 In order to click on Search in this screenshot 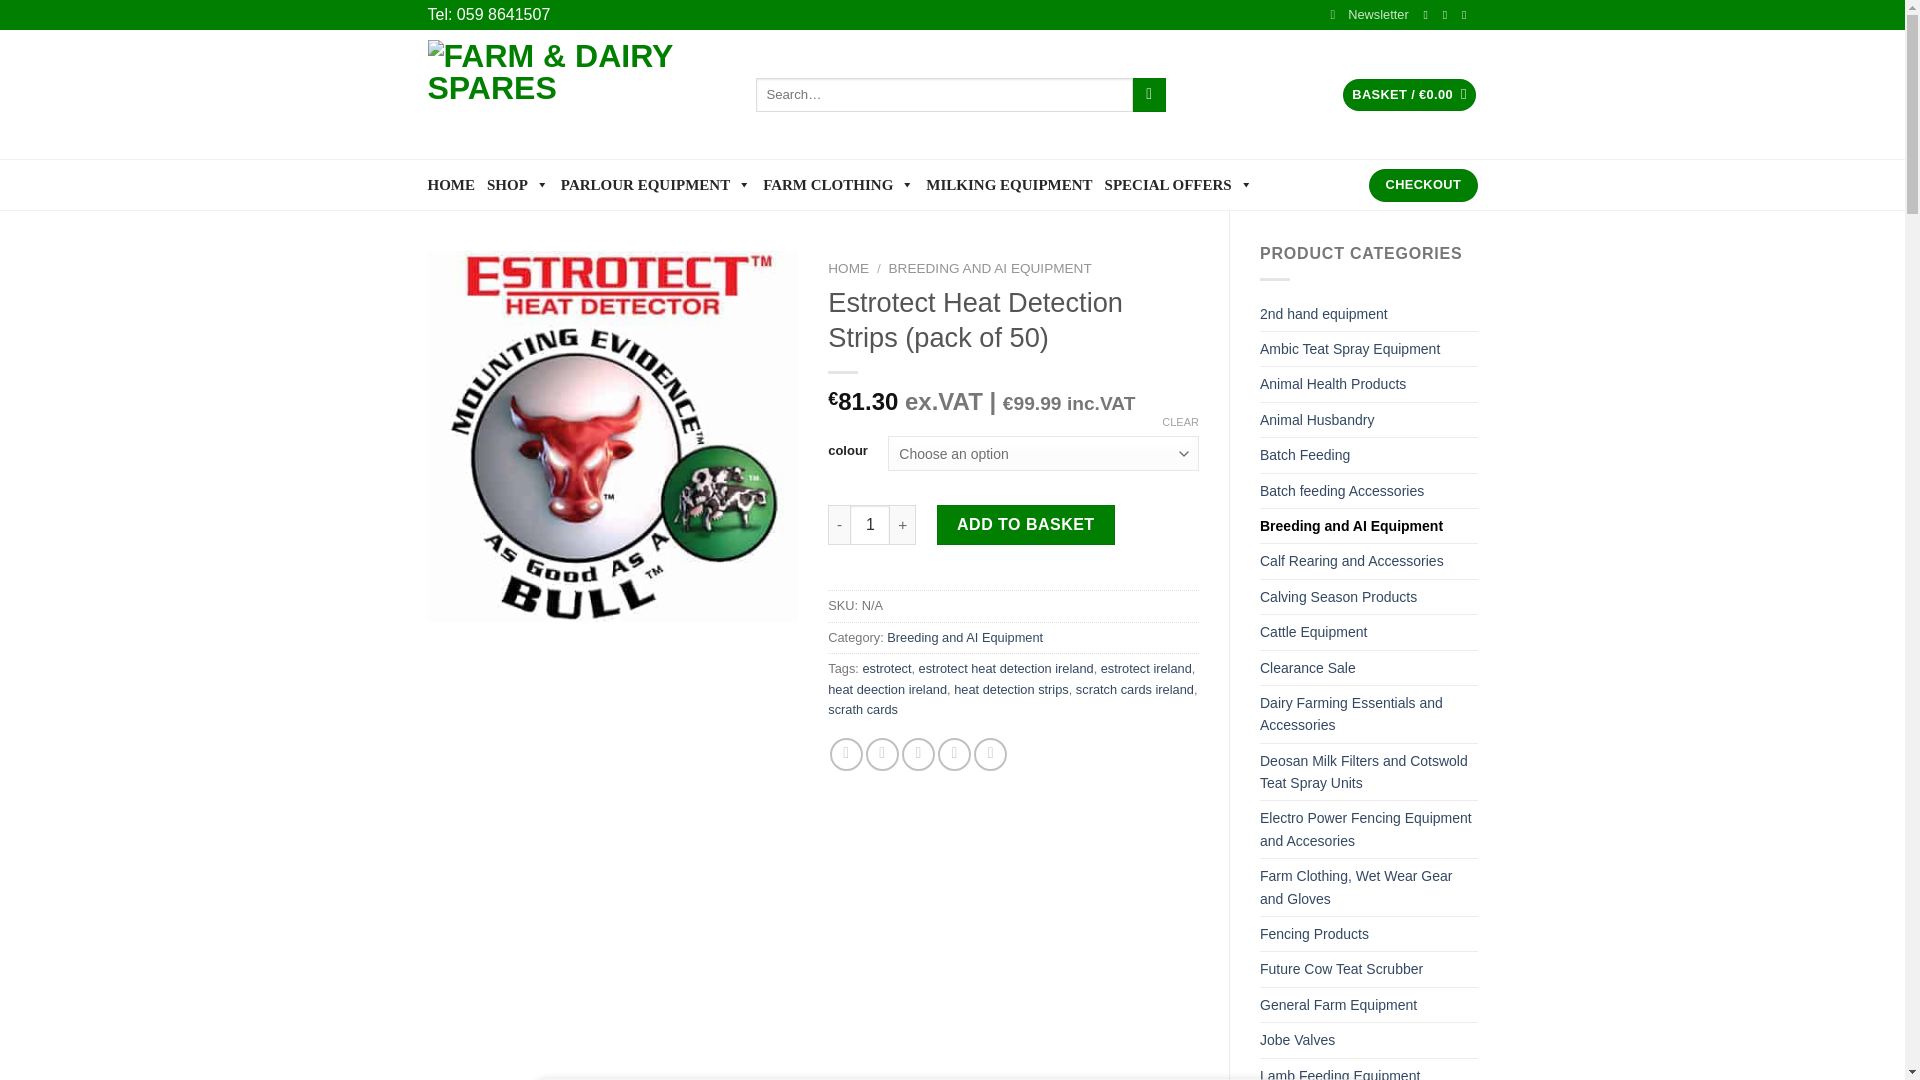, I will do `click(1148, 94)`.